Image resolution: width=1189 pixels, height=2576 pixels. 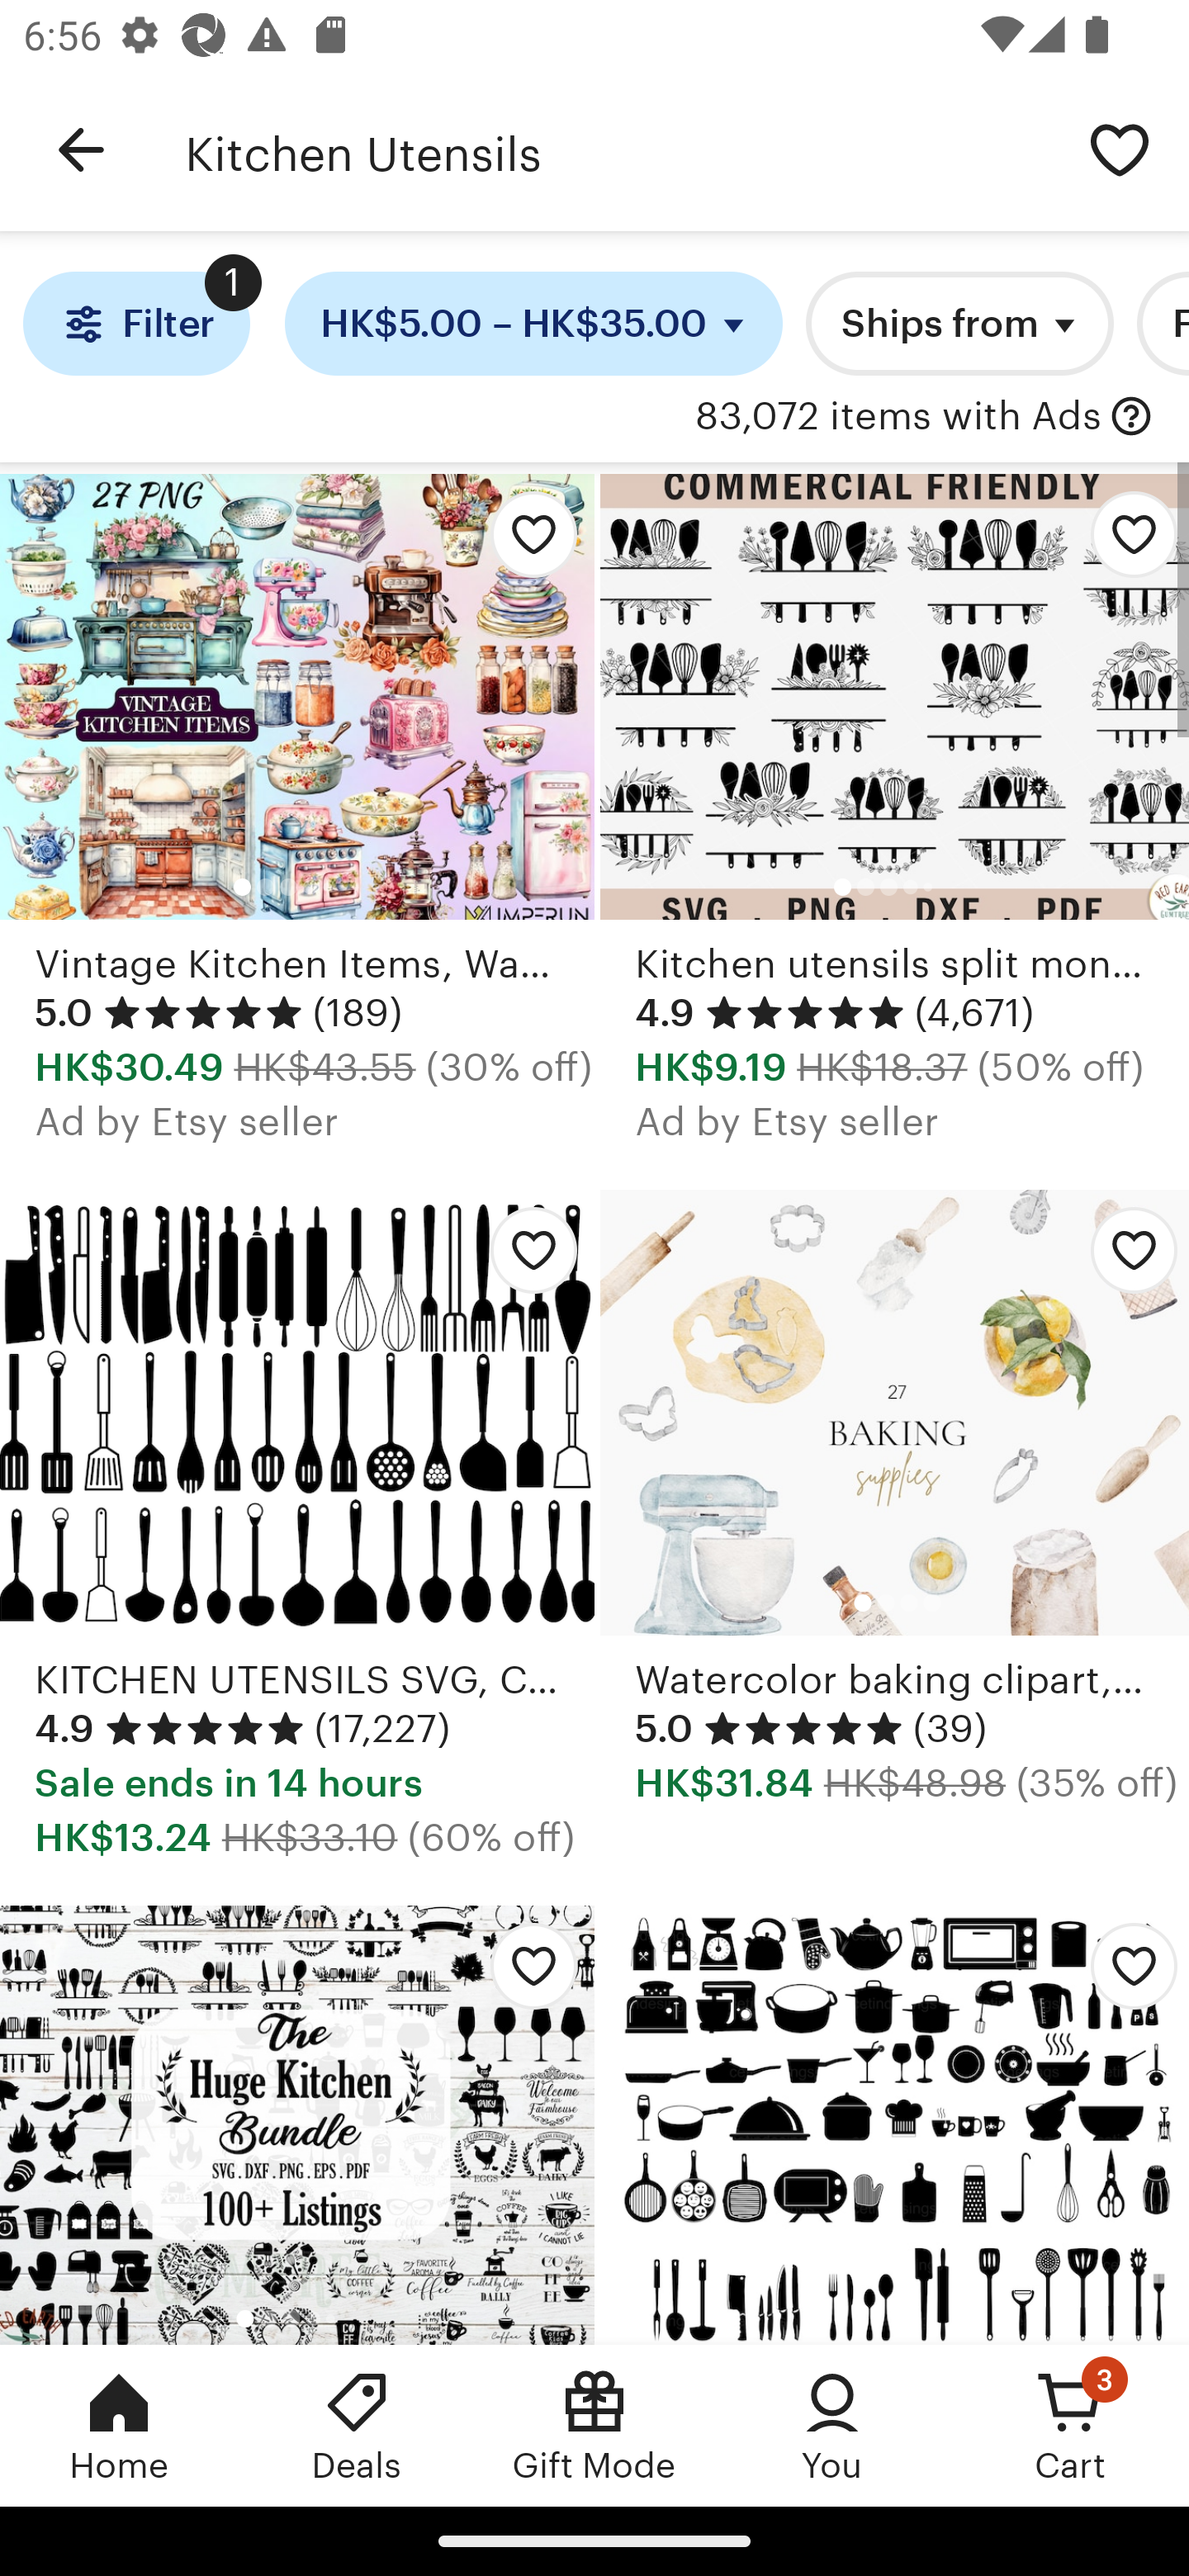 What do you see at coordinates (135, 324) in the screenshot?
I see `Filter` at bounding box center [135, 324].